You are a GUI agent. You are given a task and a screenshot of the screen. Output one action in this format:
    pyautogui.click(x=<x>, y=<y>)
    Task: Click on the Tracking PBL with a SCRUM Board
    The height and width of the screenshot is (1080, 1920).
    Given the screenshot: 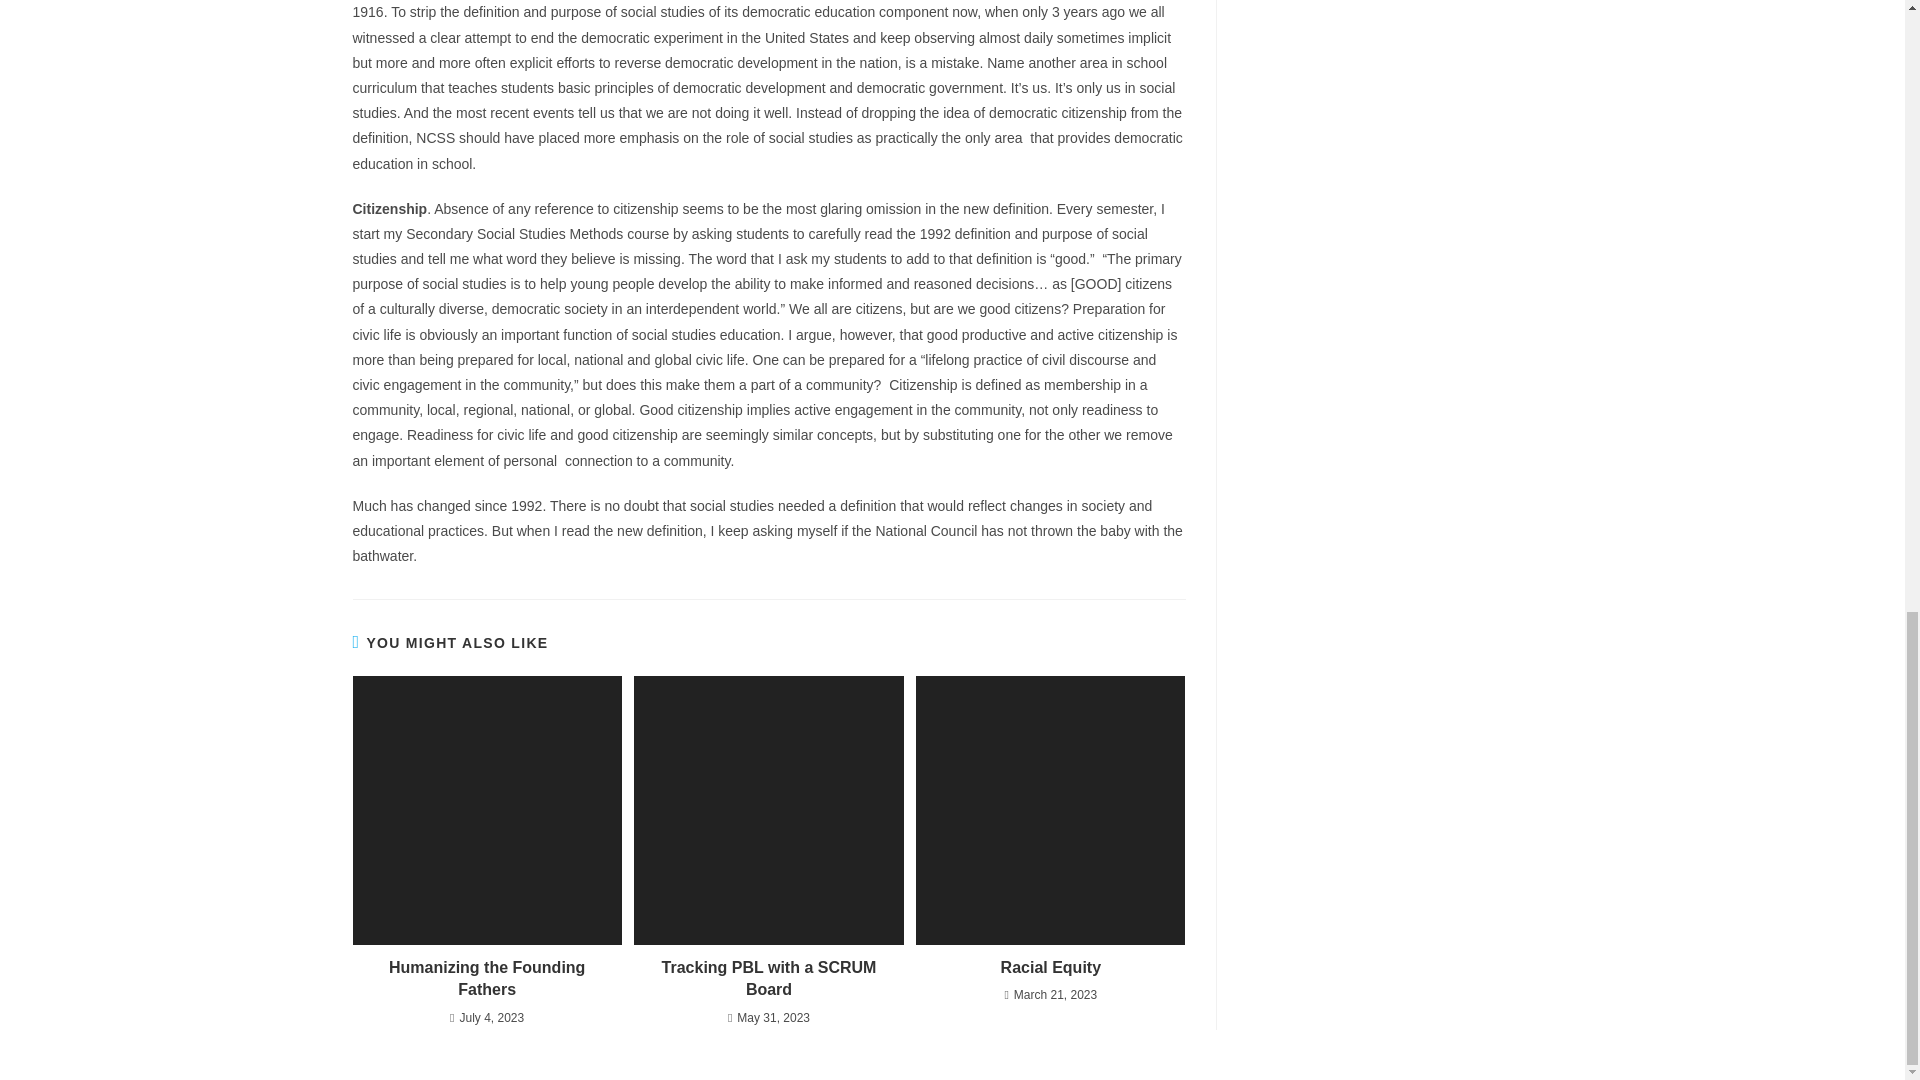 What is the action you would take?
    pyautogui.click(x=768, y=979)
    